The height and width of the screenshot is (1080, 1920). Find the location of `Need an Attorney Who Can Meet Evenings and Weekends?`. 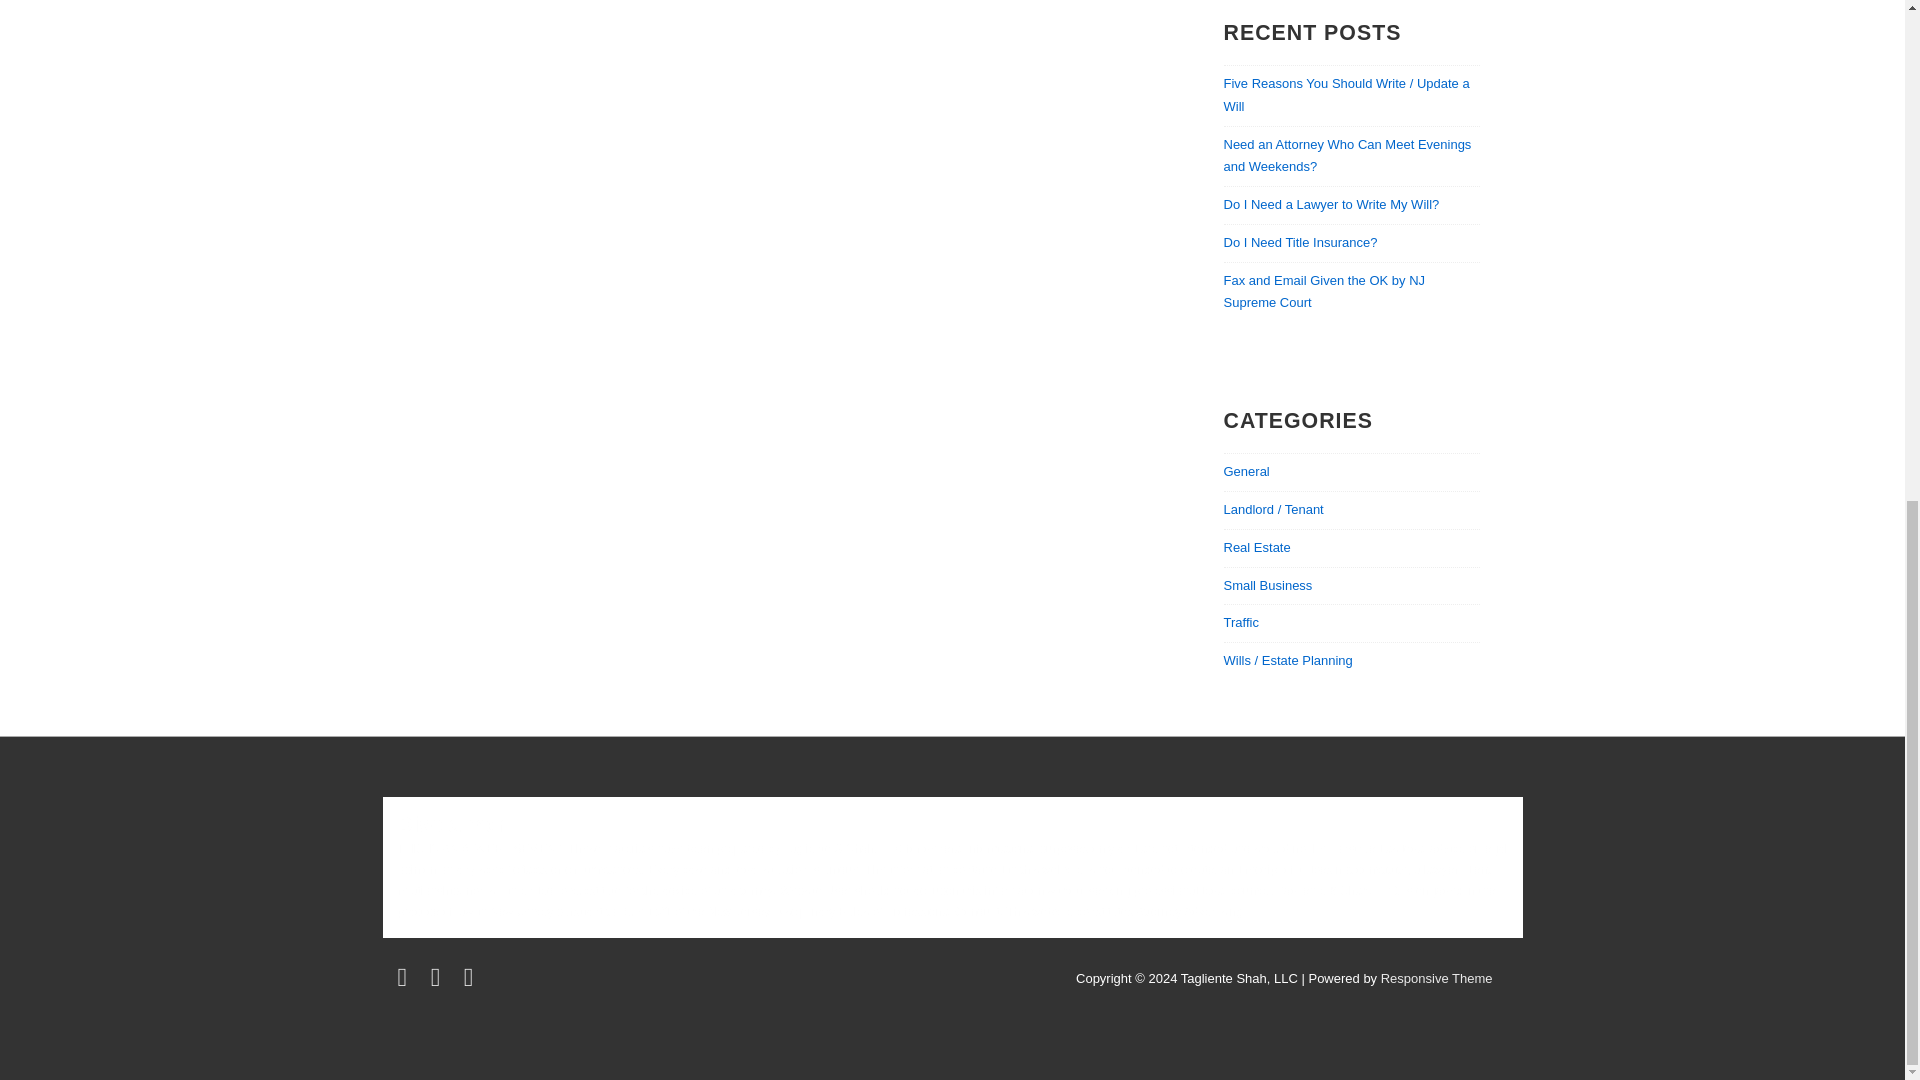

Need an Attorney Who Can Meet Evenings and Weekends? is located at coordinates (1348, 156).